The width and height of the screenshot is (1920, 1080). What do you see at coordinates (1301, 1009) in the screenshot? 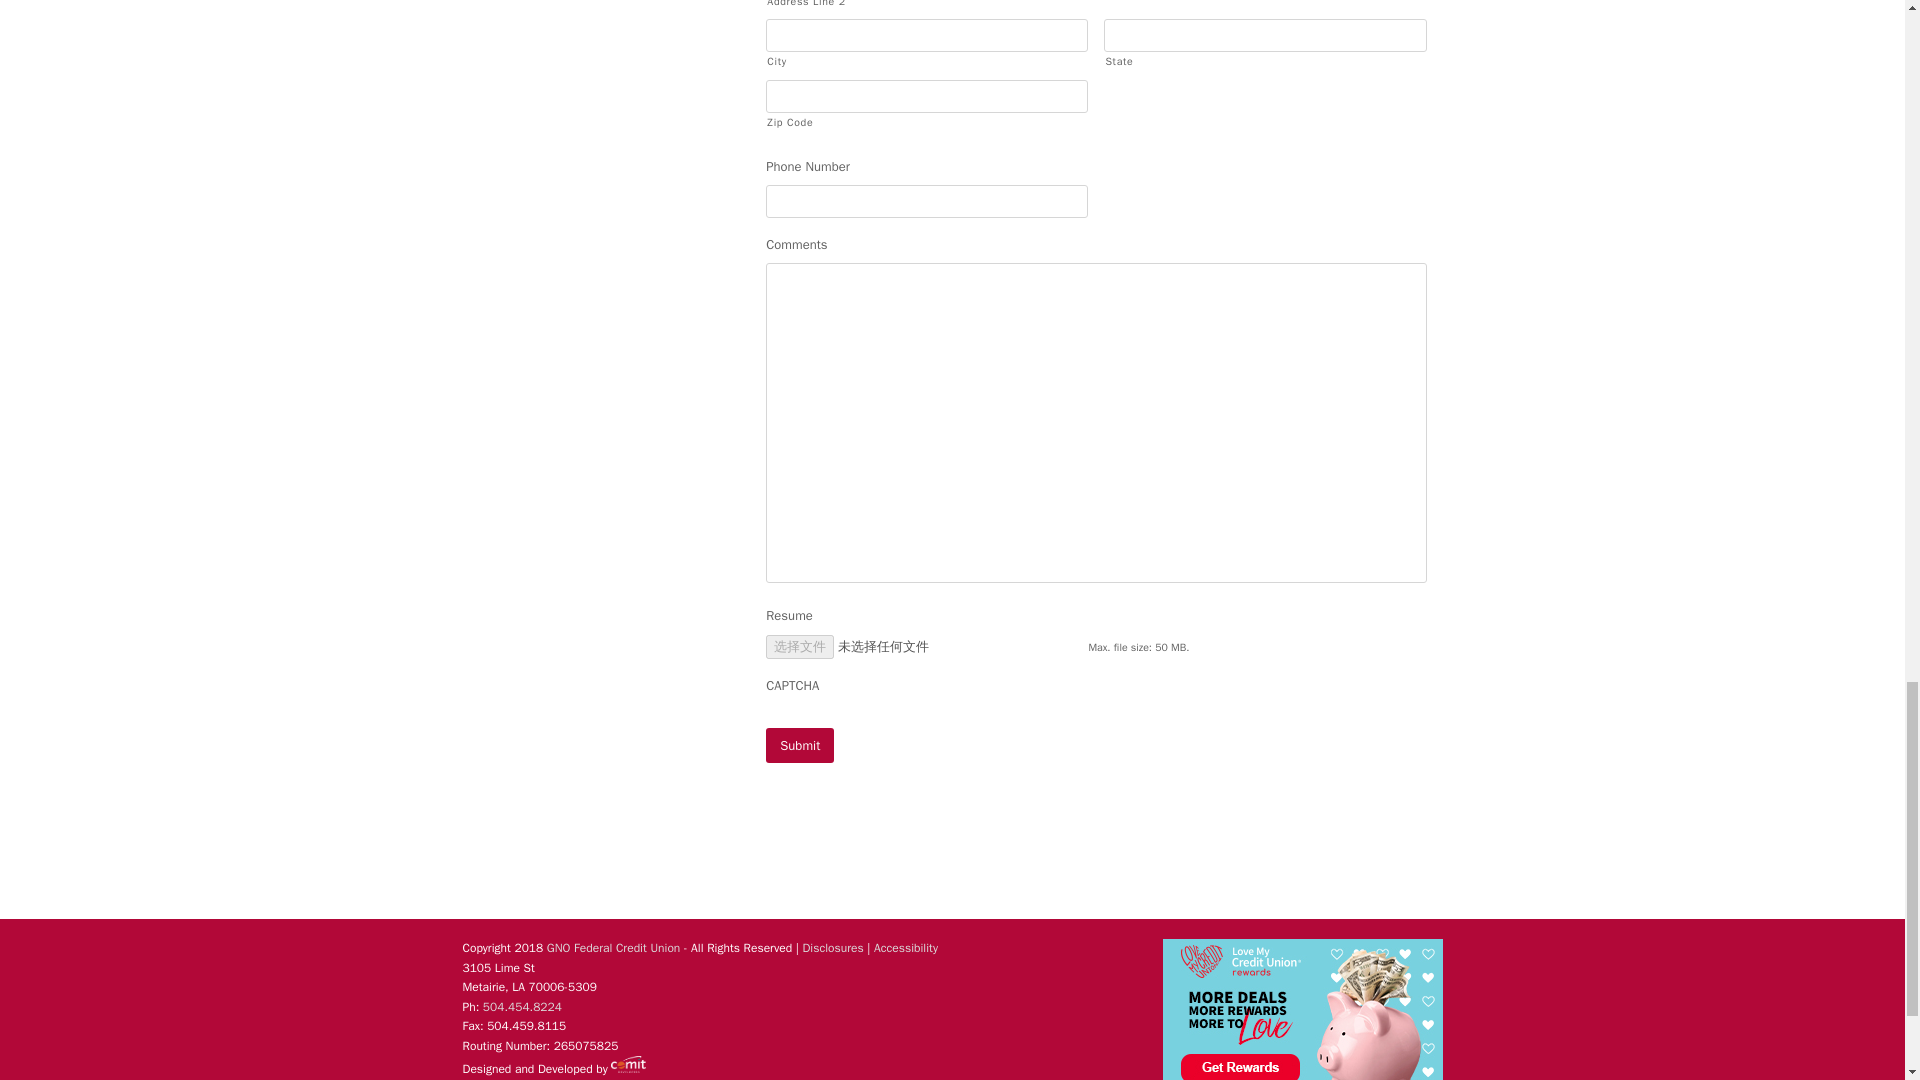
I see `All Bundle From Love My Credit Union Rewards` at bounding box center [1301, 1009].